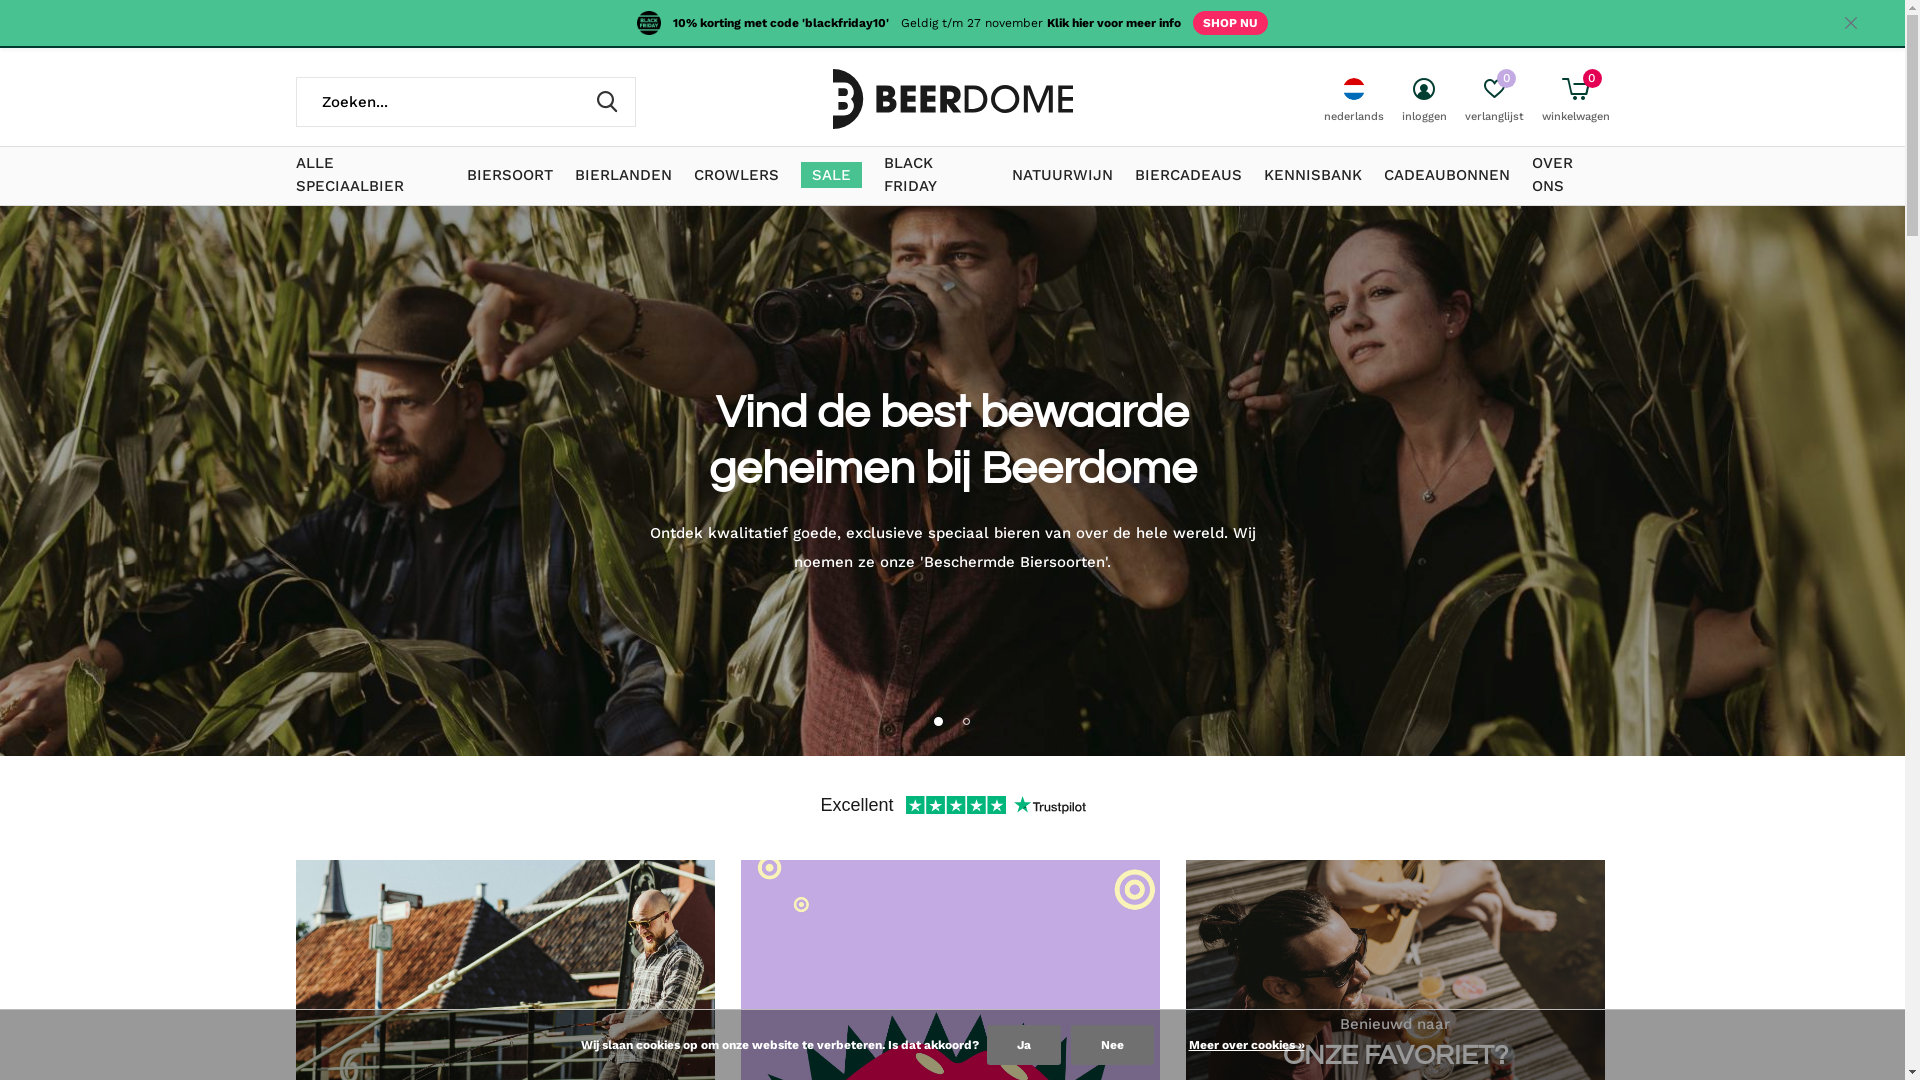  I want to click on ZOEKEN, so click(608, 102).